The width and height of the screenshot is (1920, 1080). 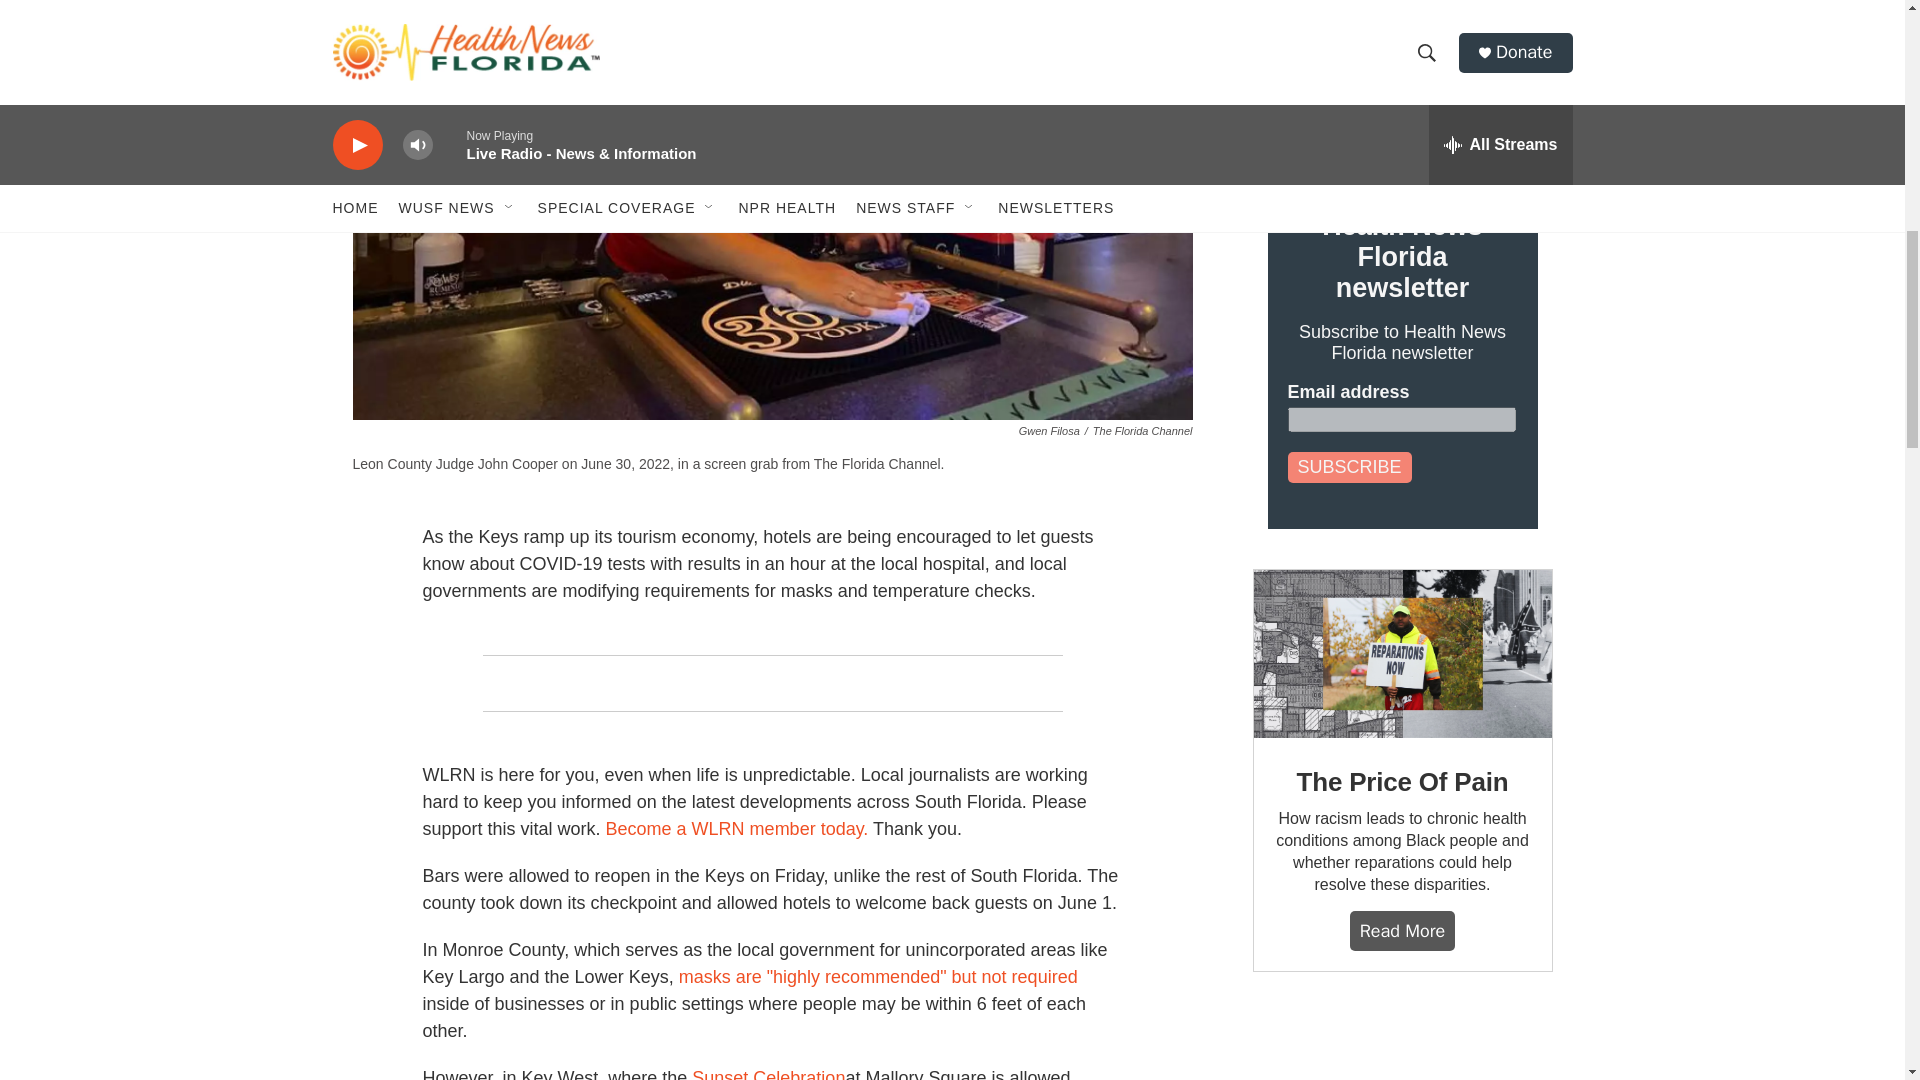 I want to click on 3rd party ad content, so click(x=1401, y=1046).